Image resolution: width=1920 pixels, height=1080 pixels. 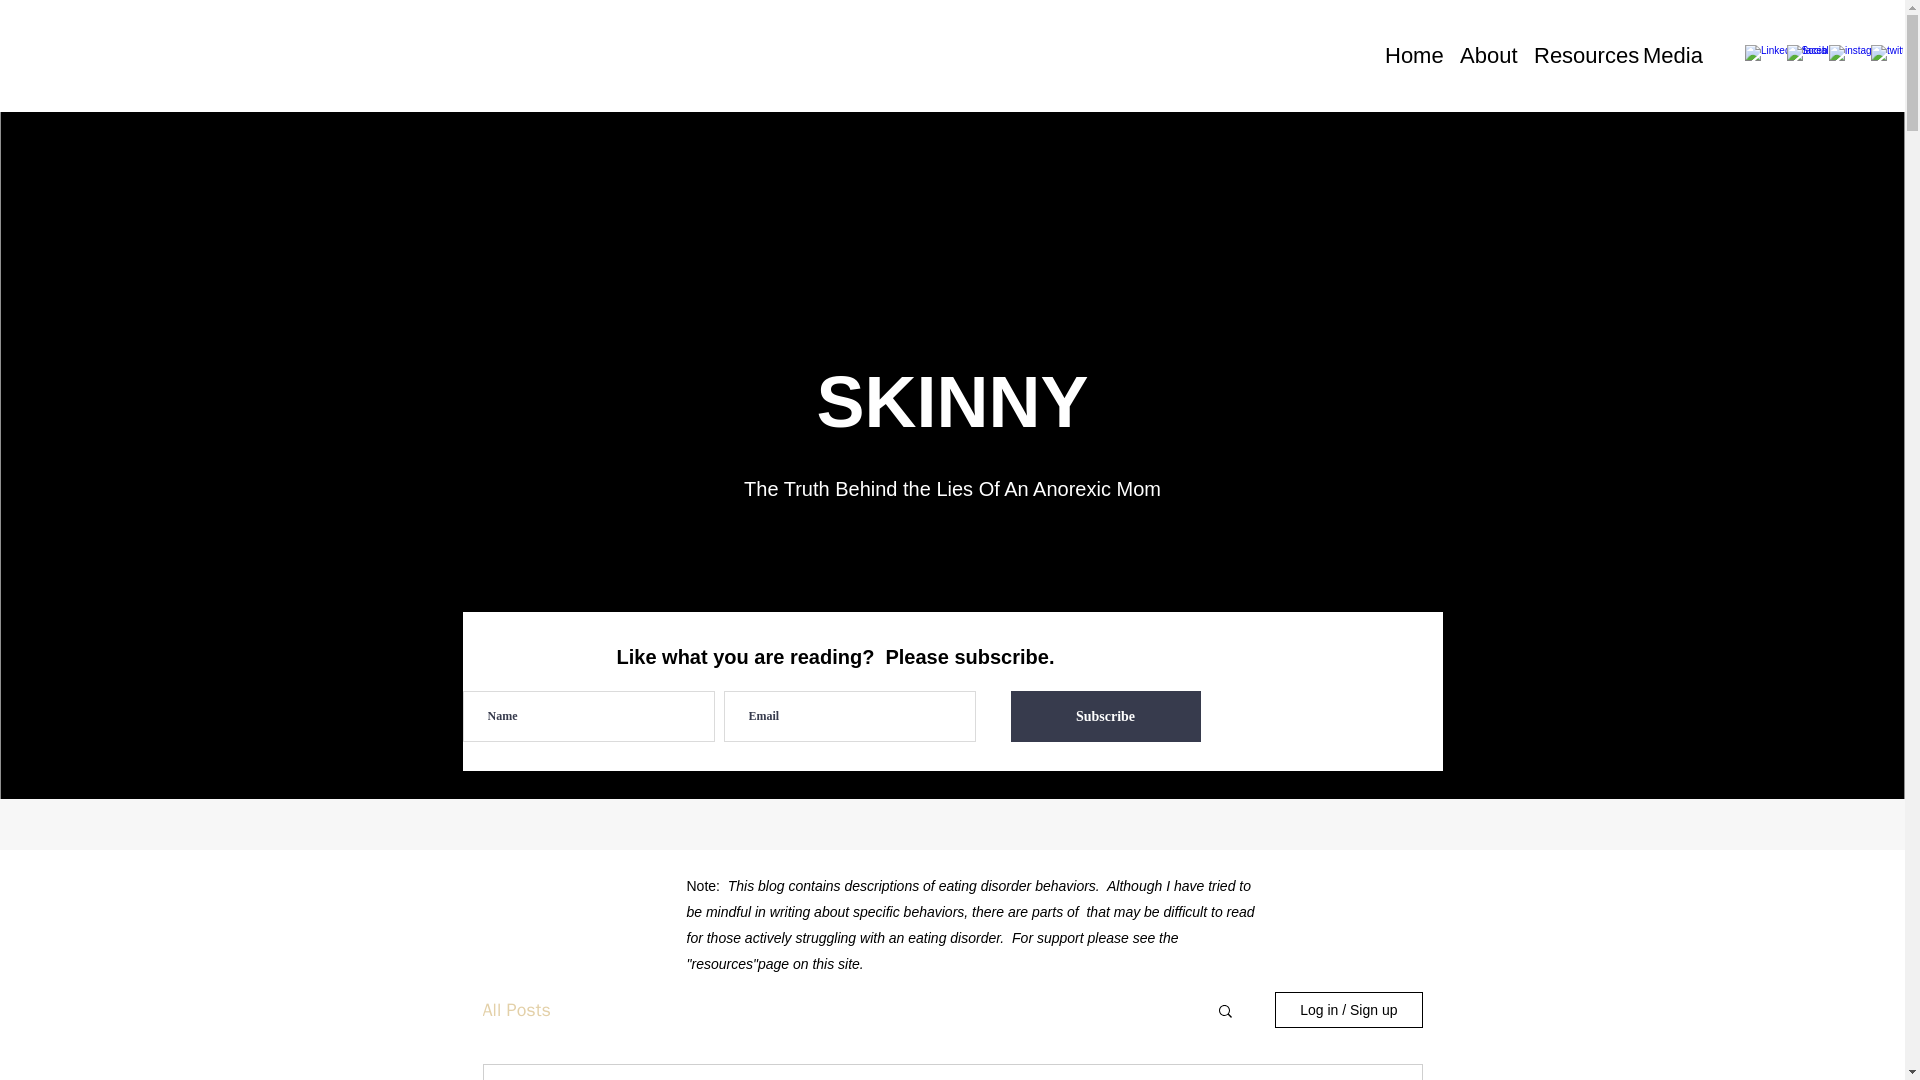 I want to click on About, so click(x=1486, y=54).